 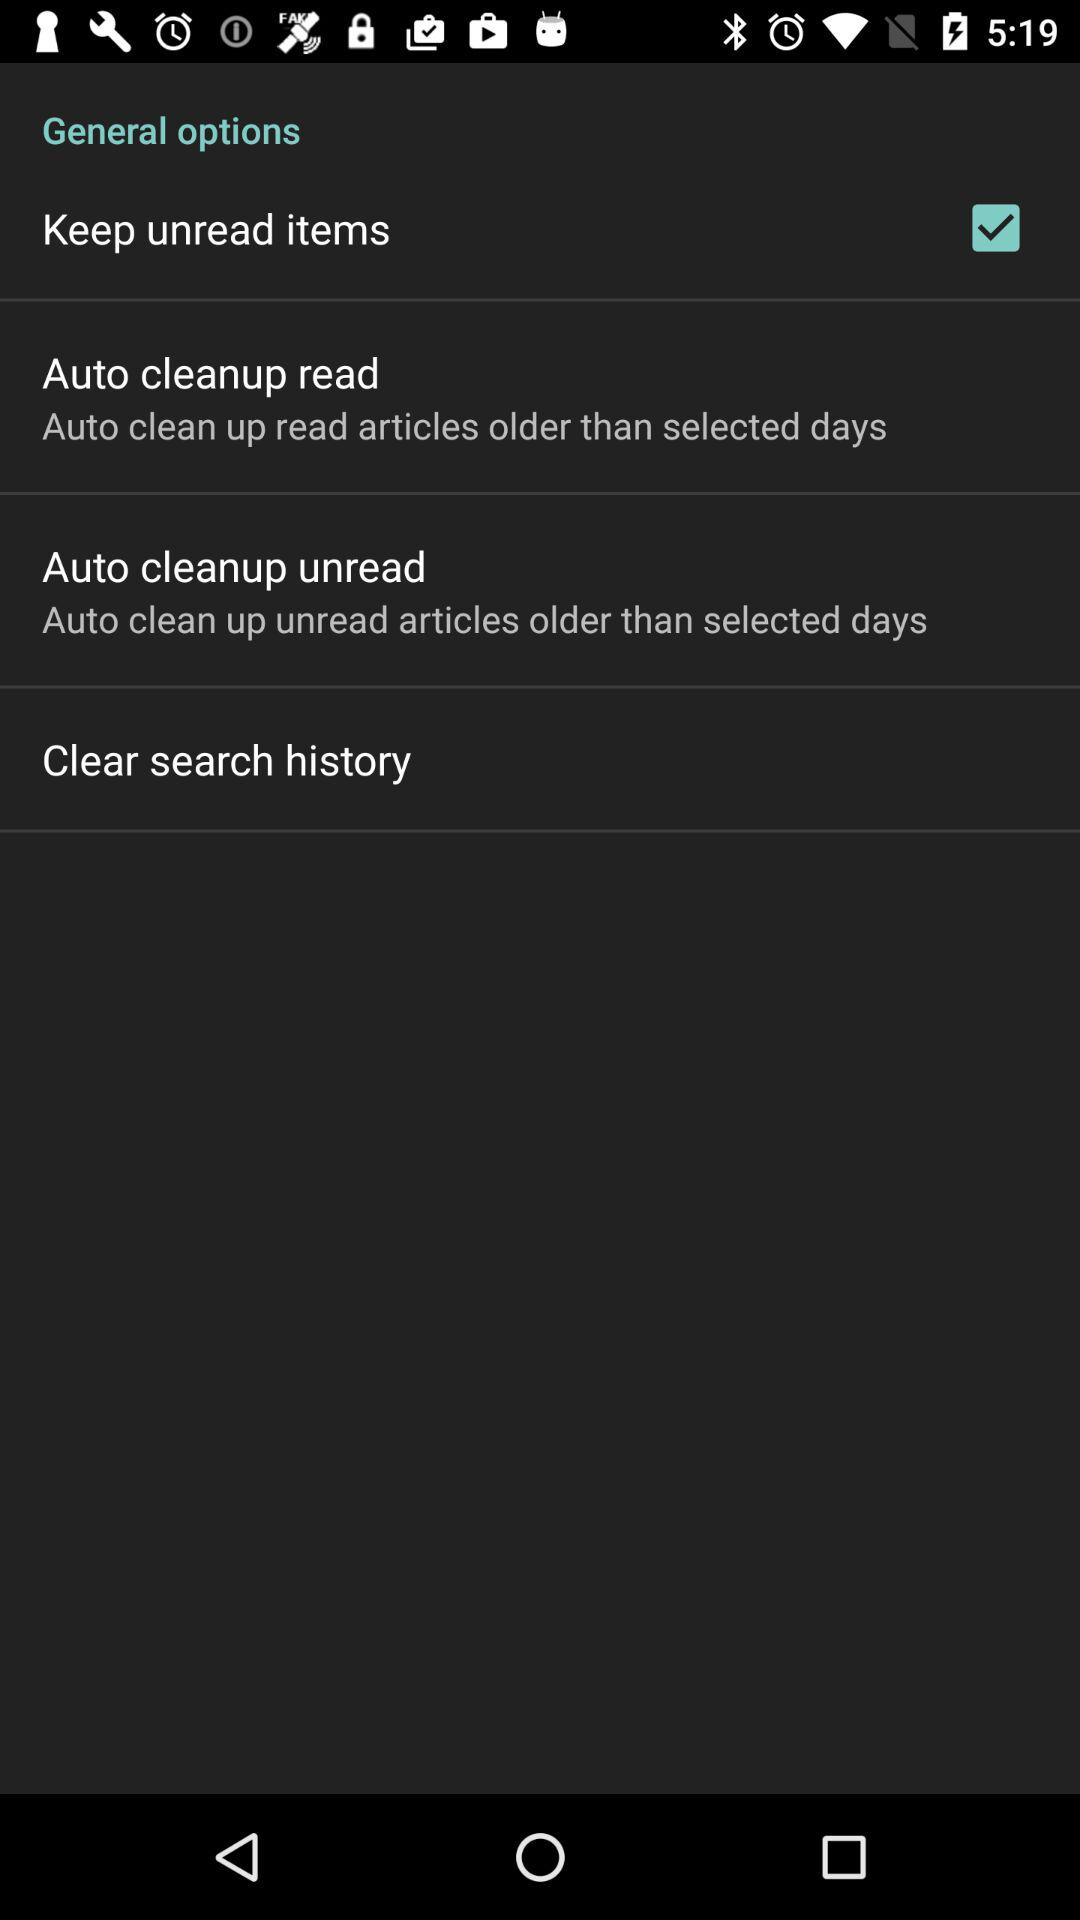 What do you see at coordinates (216, 228) in the screenshot?
I see `open icon above auto cleanup read icon` at bounding box center [216, 228].